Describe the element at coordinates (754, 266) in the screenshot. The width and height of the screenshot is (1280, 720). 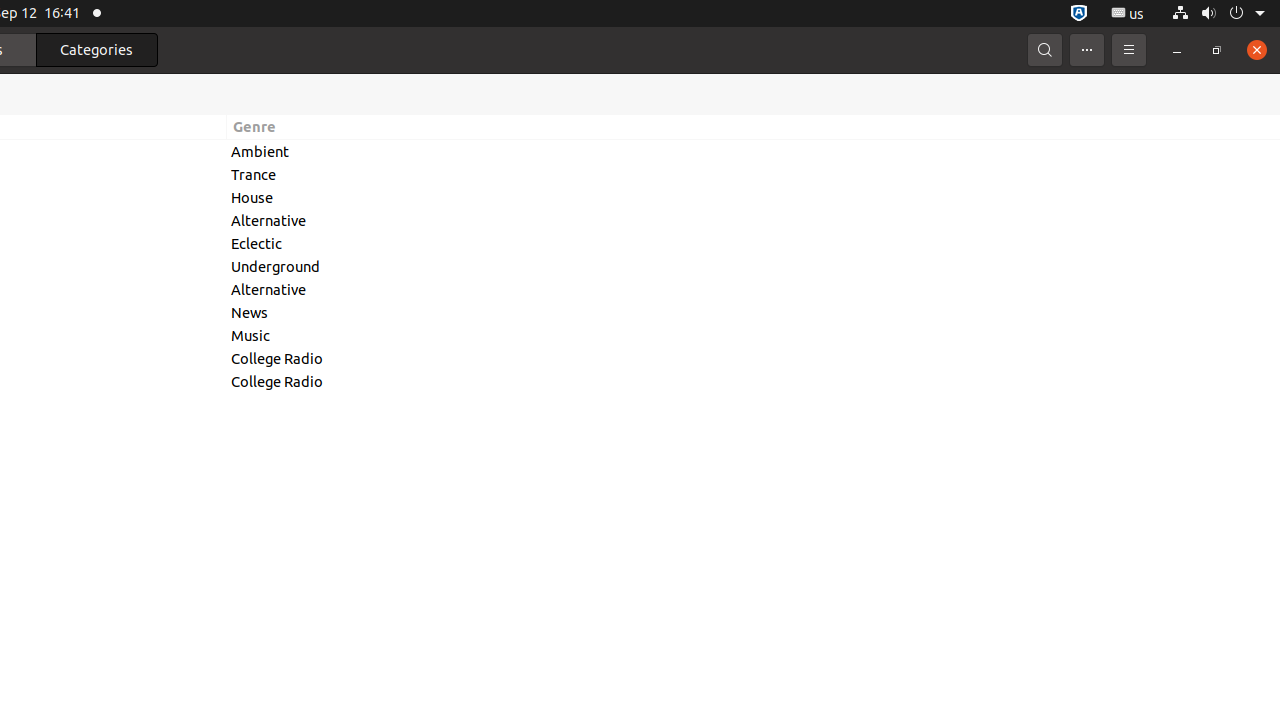
I see `Underground` at that location.